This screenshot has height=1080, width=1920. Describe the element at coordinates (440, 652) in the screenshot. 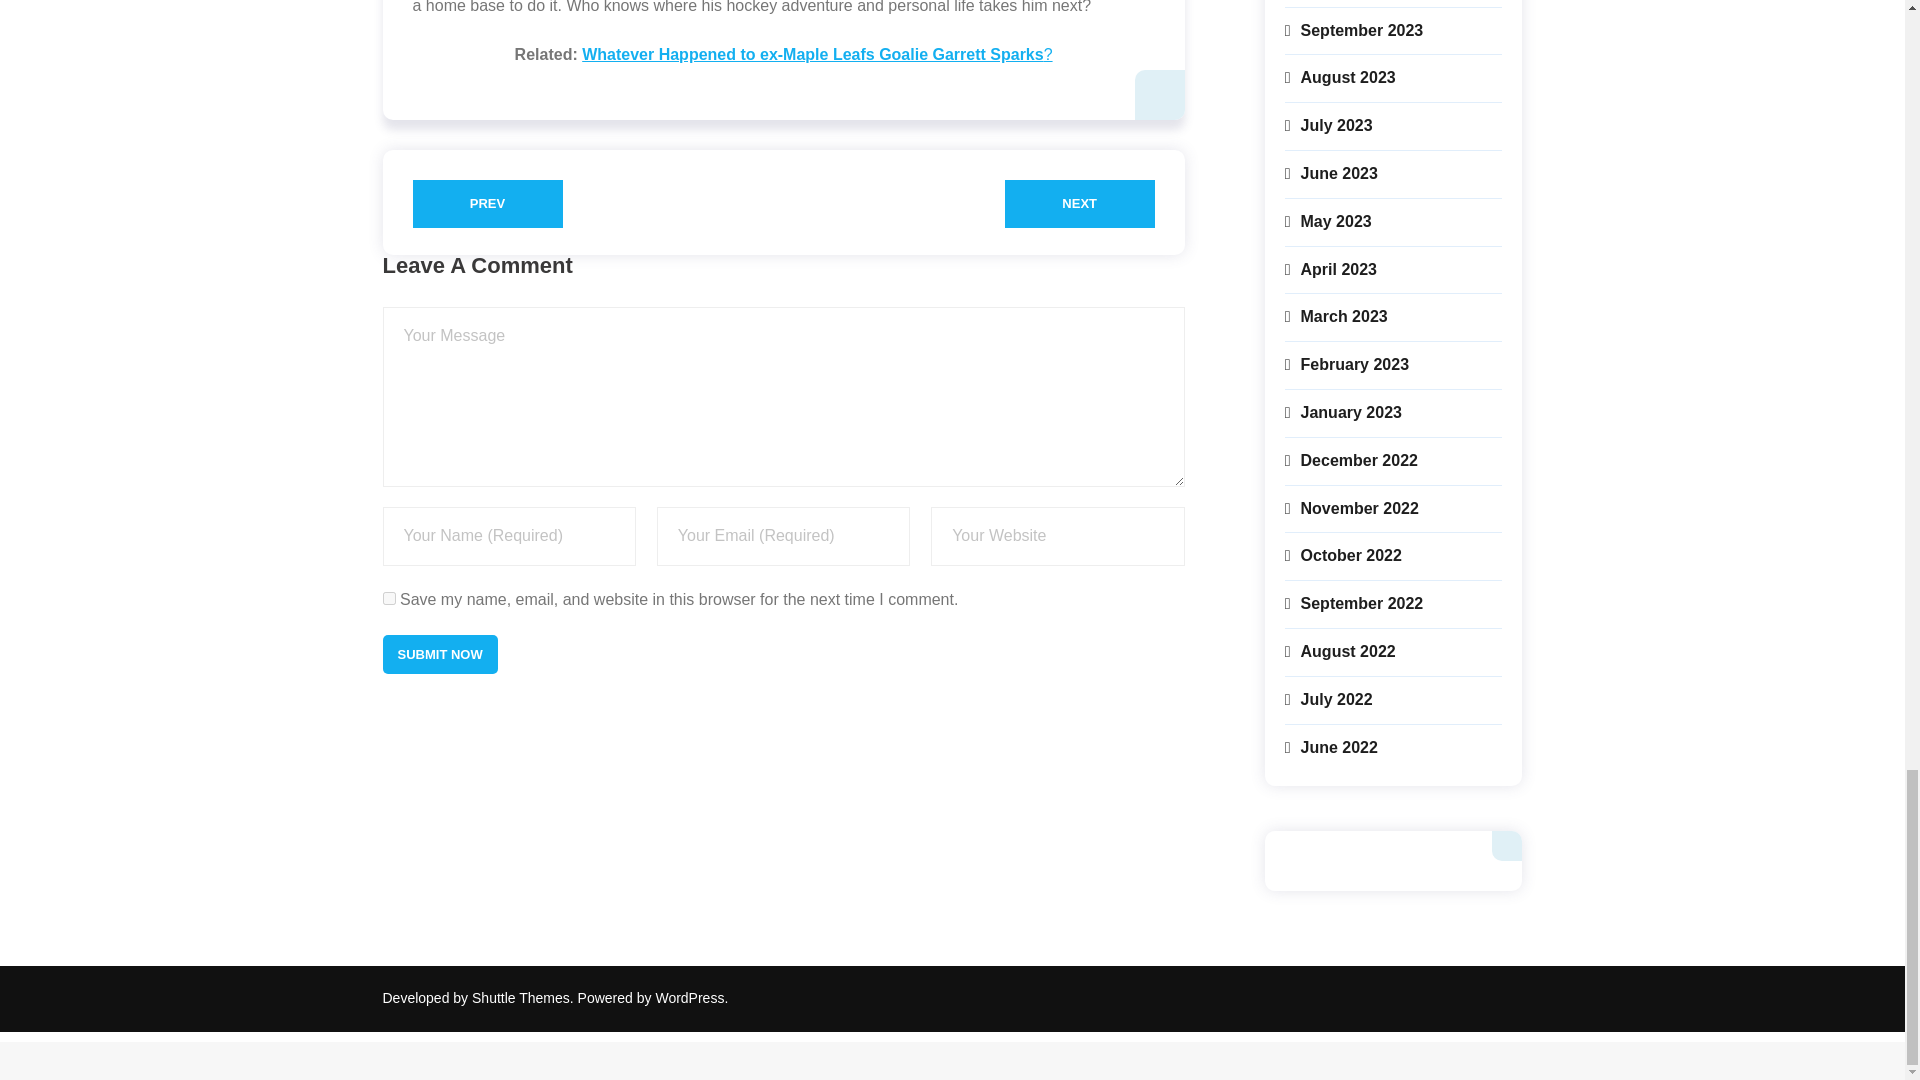

I see `Submit Now` at that location.